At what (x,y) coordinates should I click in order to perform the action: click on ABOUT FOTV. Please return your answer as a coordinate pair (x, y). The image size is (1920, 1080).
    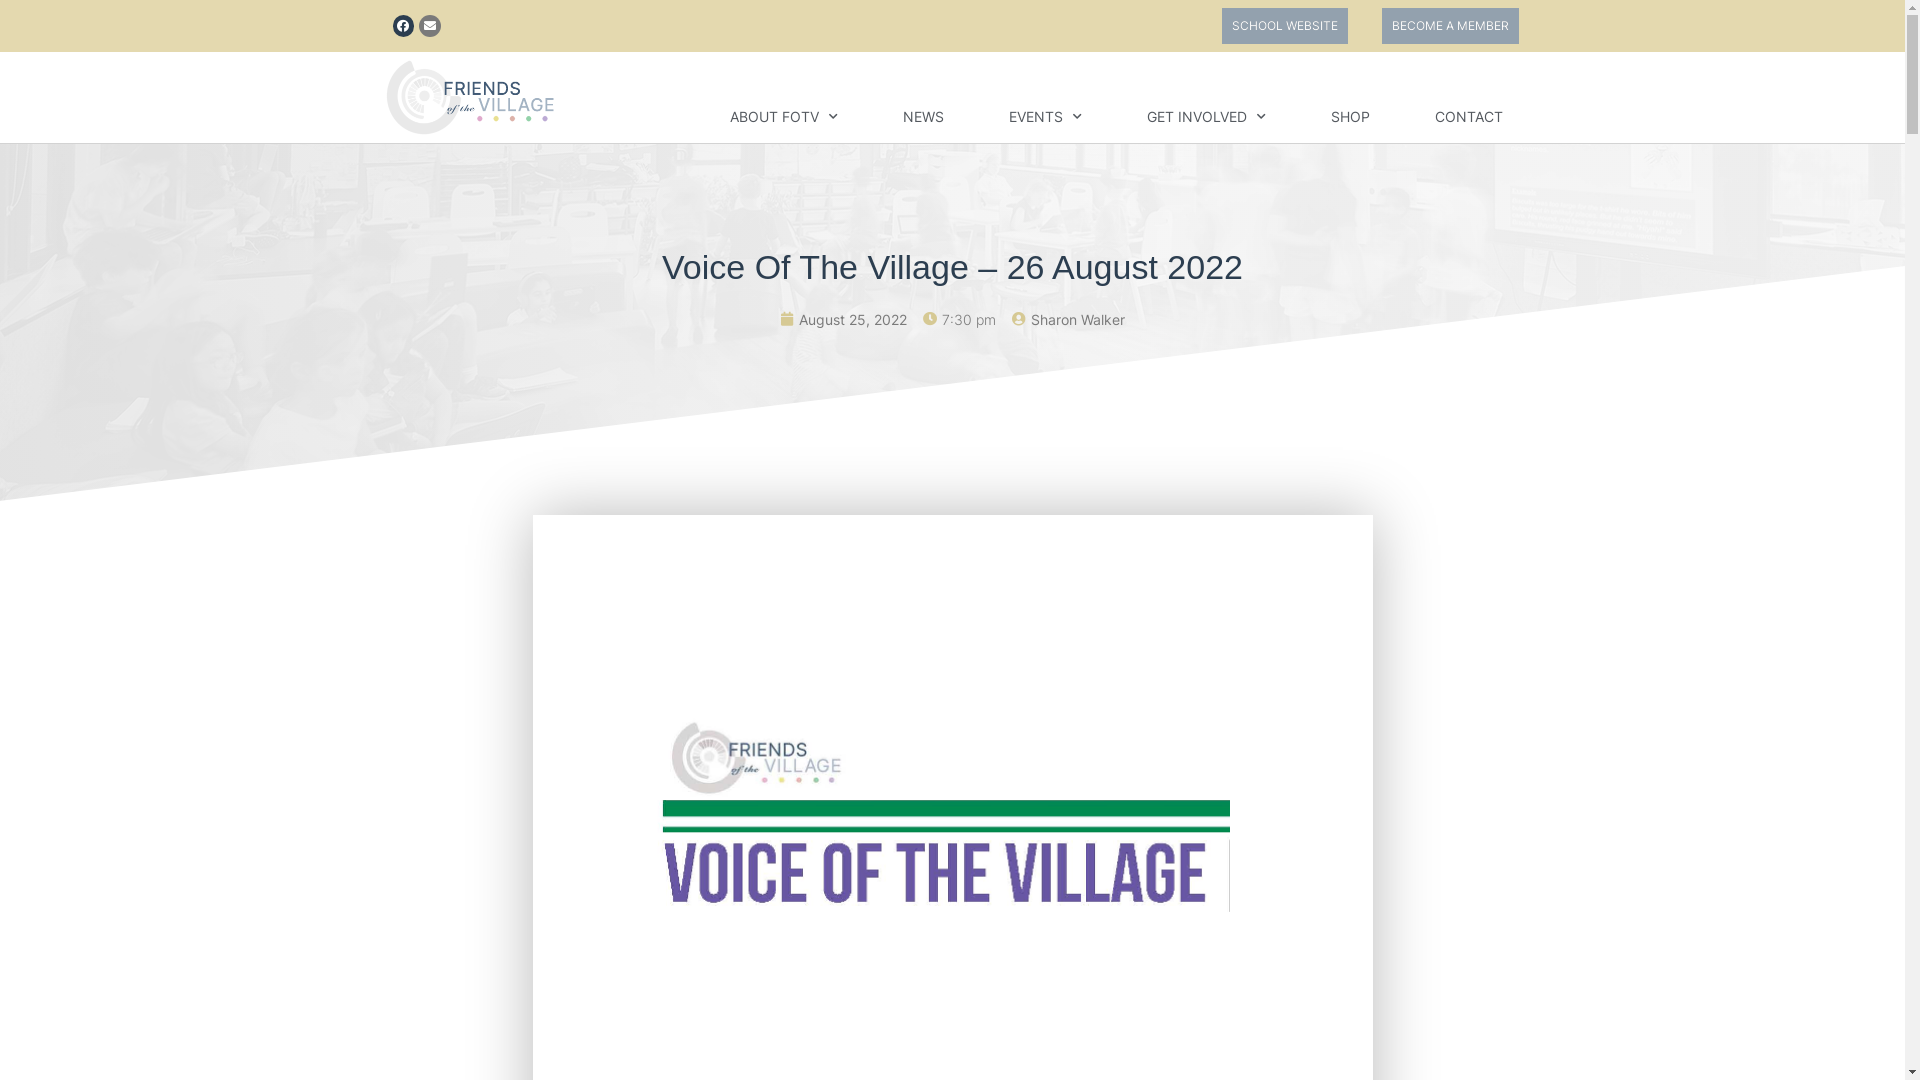
    Looking at the image, I should click on (784, 117).